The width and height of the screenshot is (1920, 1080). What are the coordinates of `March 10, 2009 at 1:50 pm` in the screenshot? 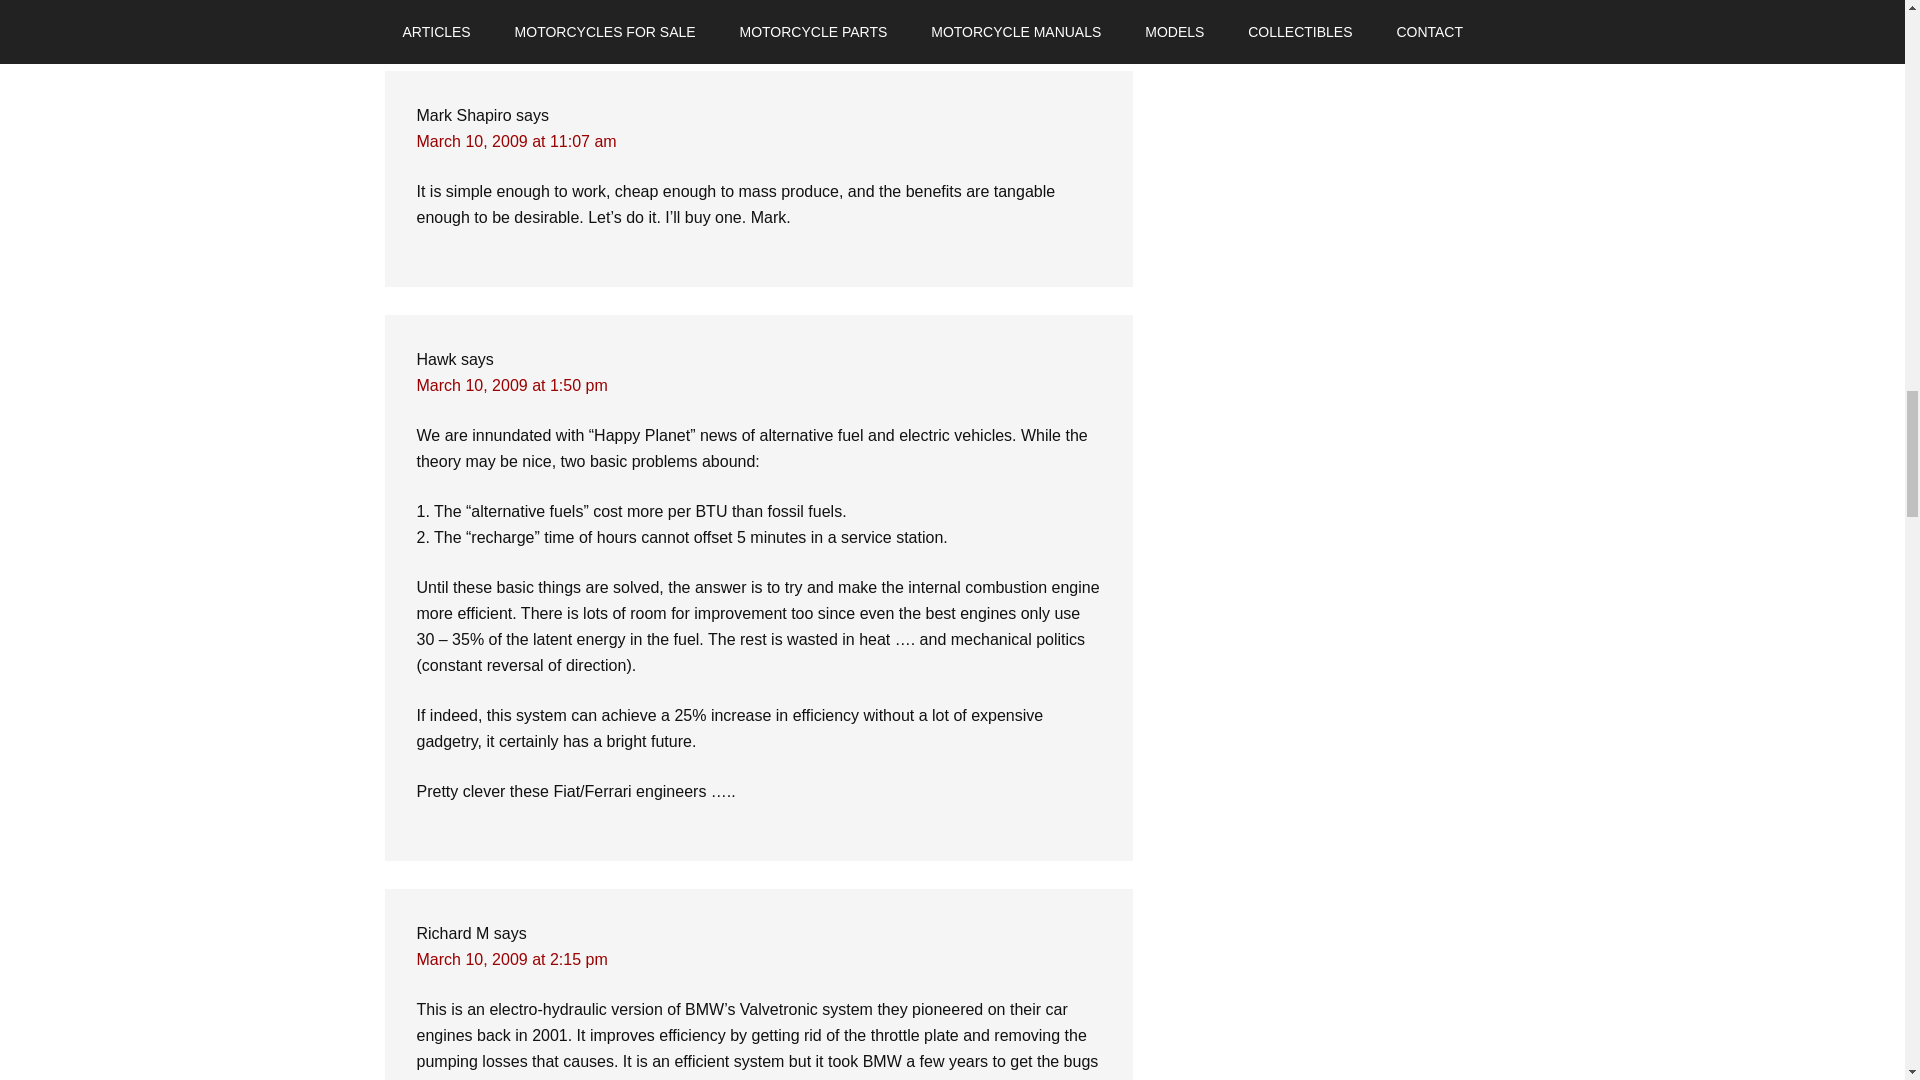 It's located at (511, 385).